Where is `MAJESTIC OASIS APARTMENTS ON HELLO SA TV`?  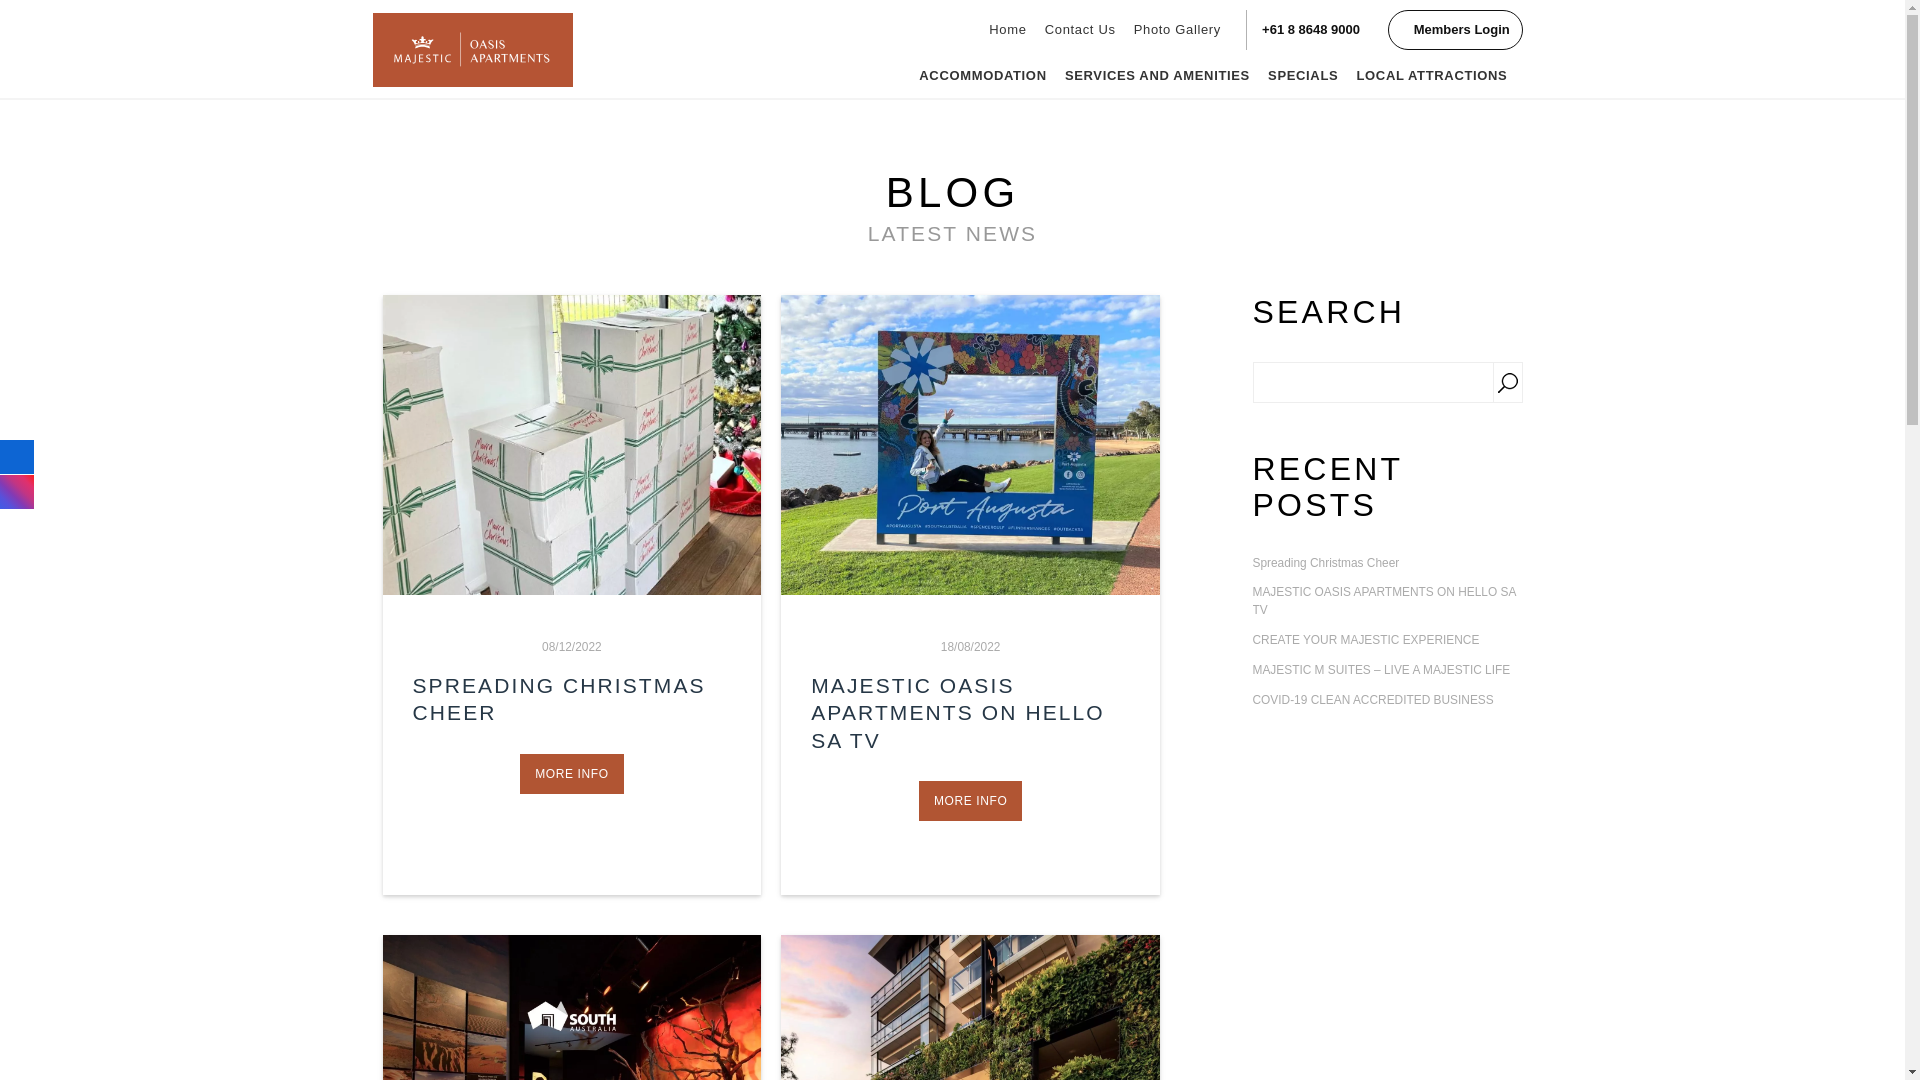 MAJESTIC OASIS APARTMENTS ON HELLO SA TV is located at coordinates (958, 713).